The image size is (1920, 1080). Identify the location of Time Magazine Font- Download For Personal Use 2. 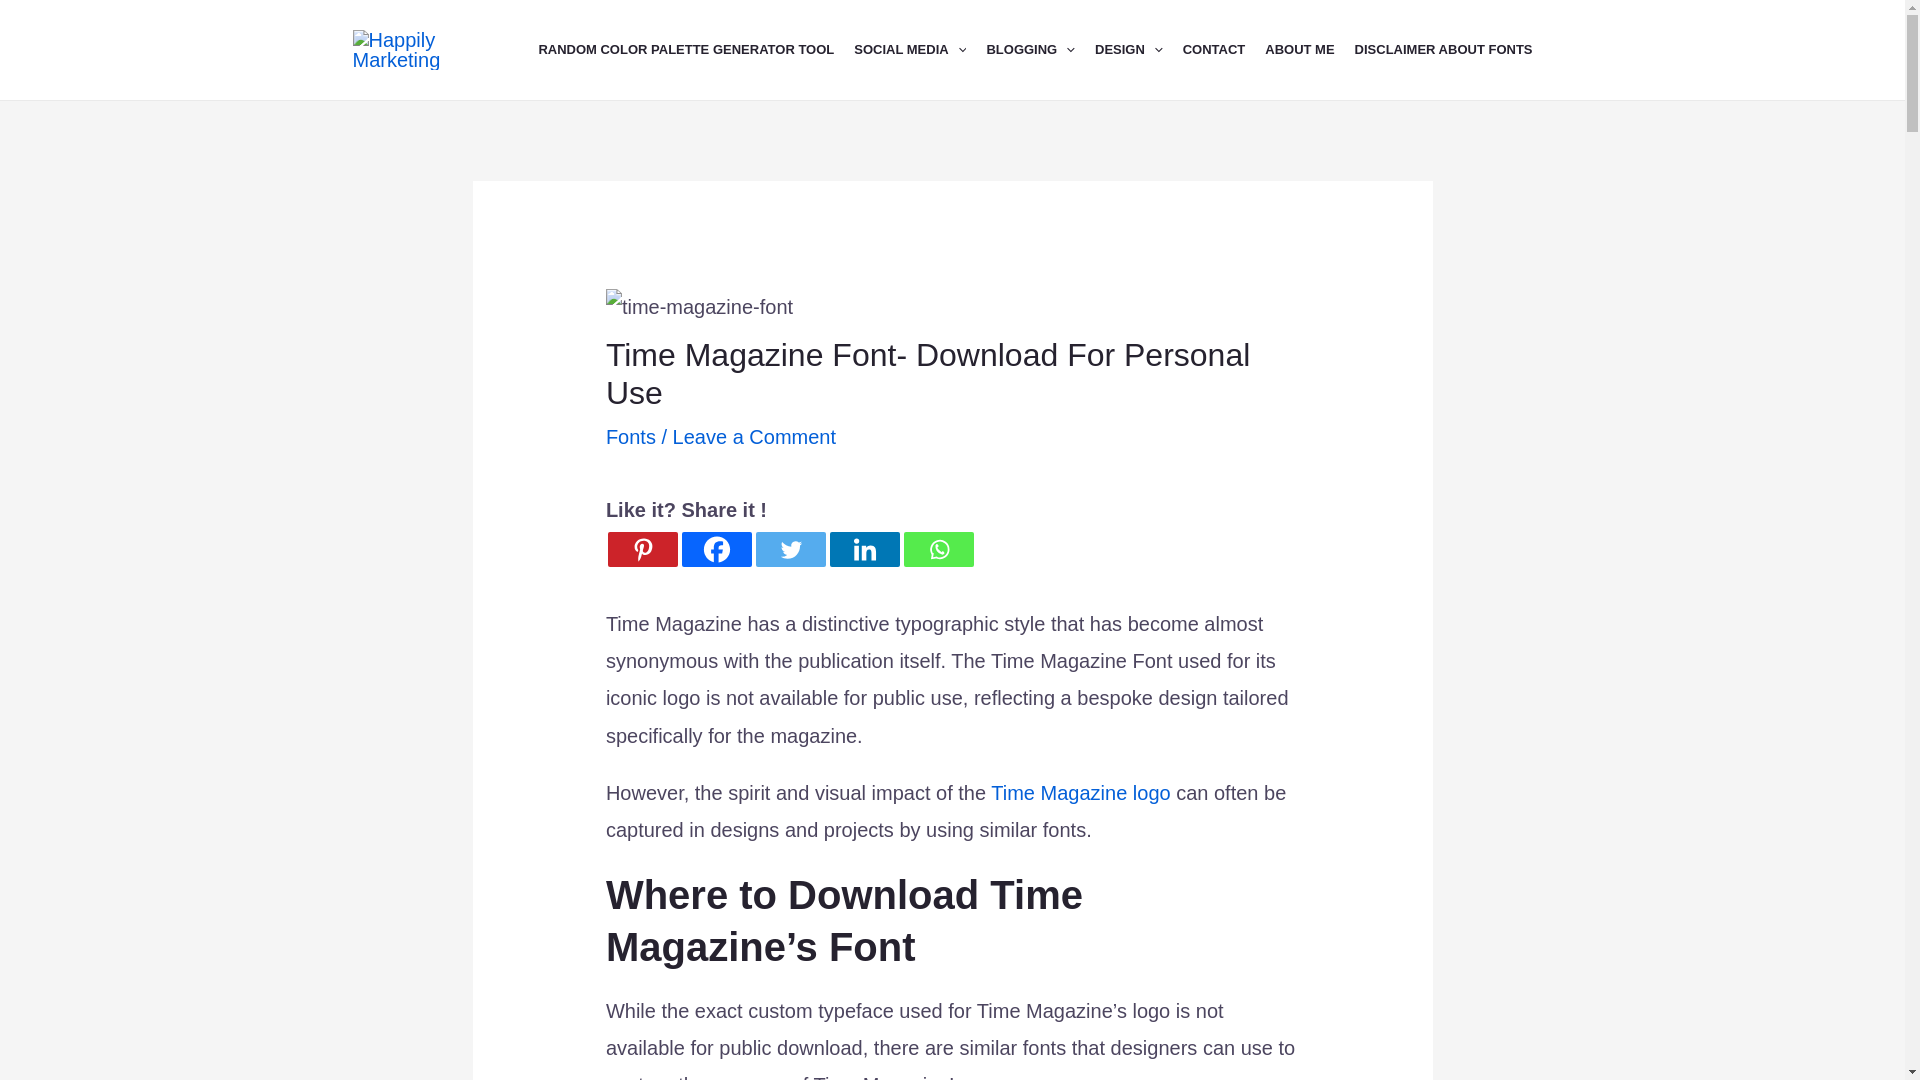
(699, 308).